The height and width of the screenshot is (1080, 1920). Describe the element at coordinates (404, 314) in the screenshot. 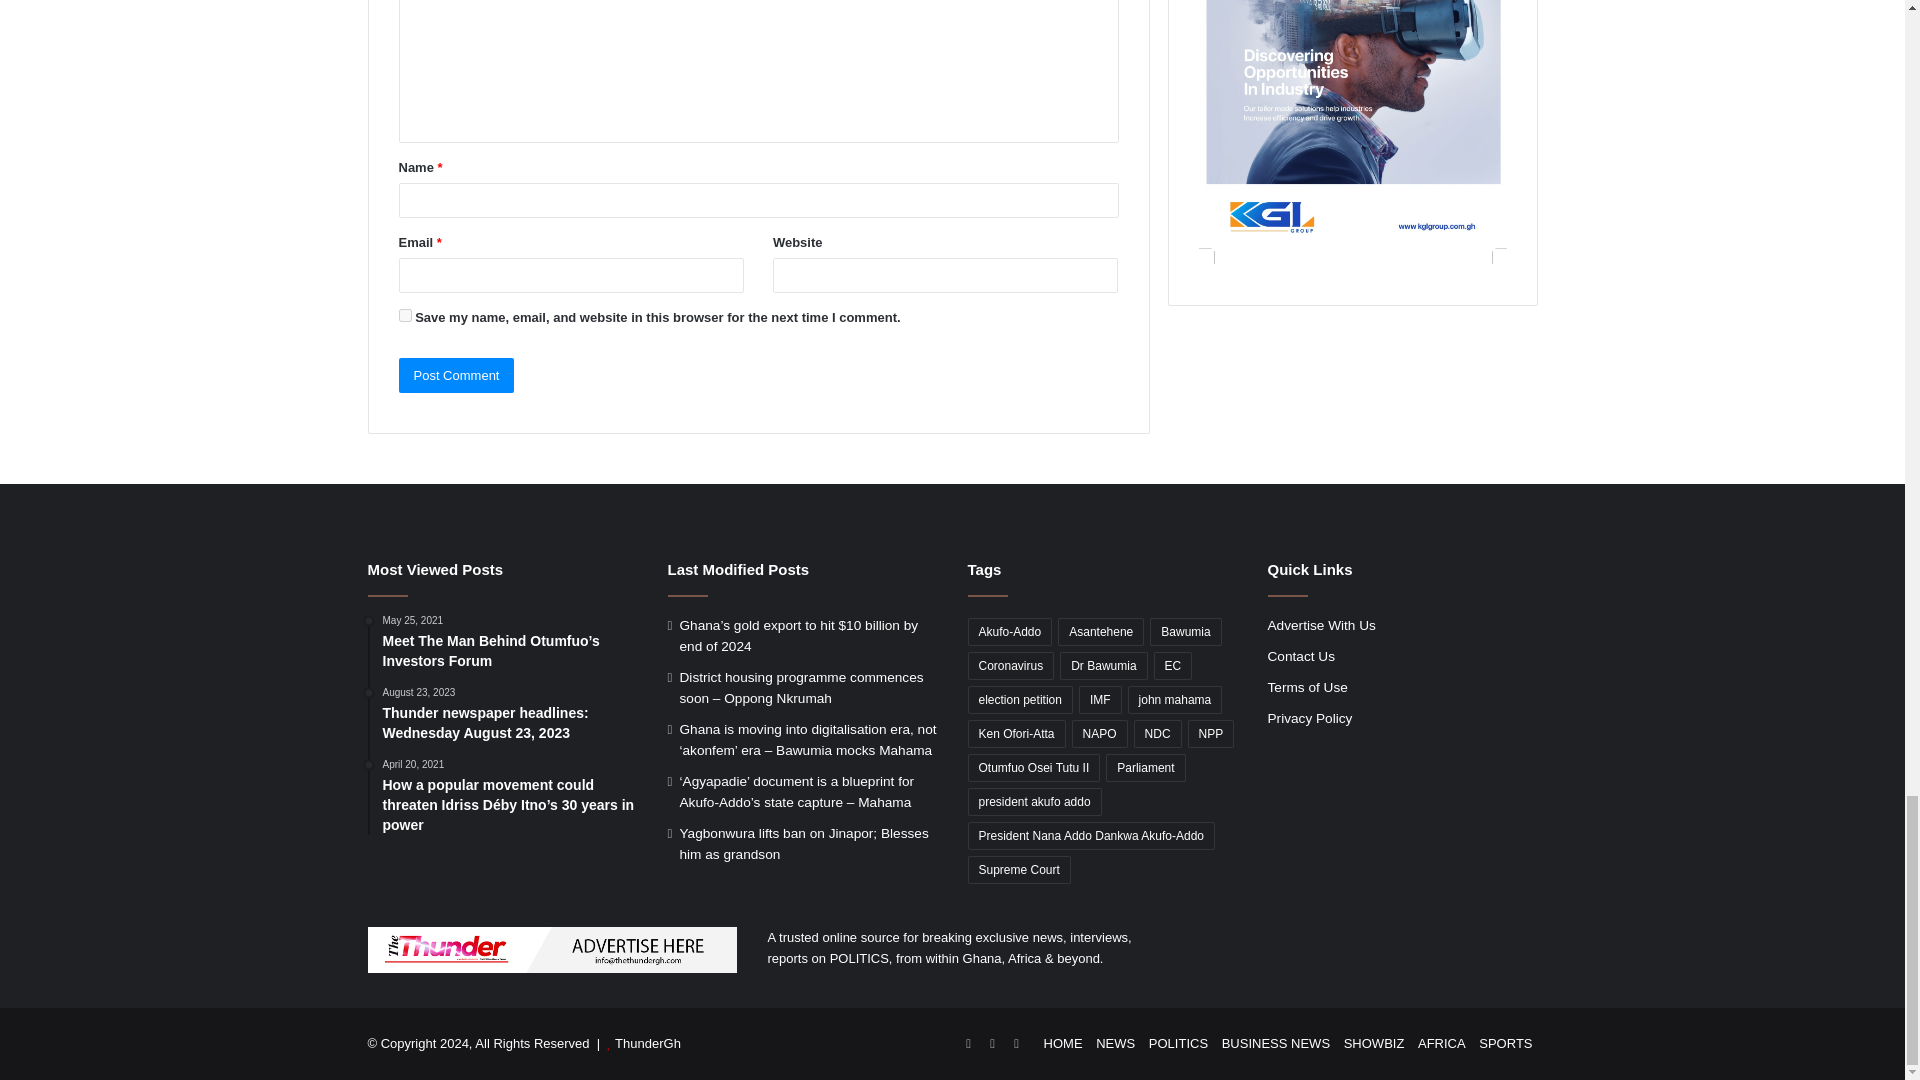

I see `yes` at that location.